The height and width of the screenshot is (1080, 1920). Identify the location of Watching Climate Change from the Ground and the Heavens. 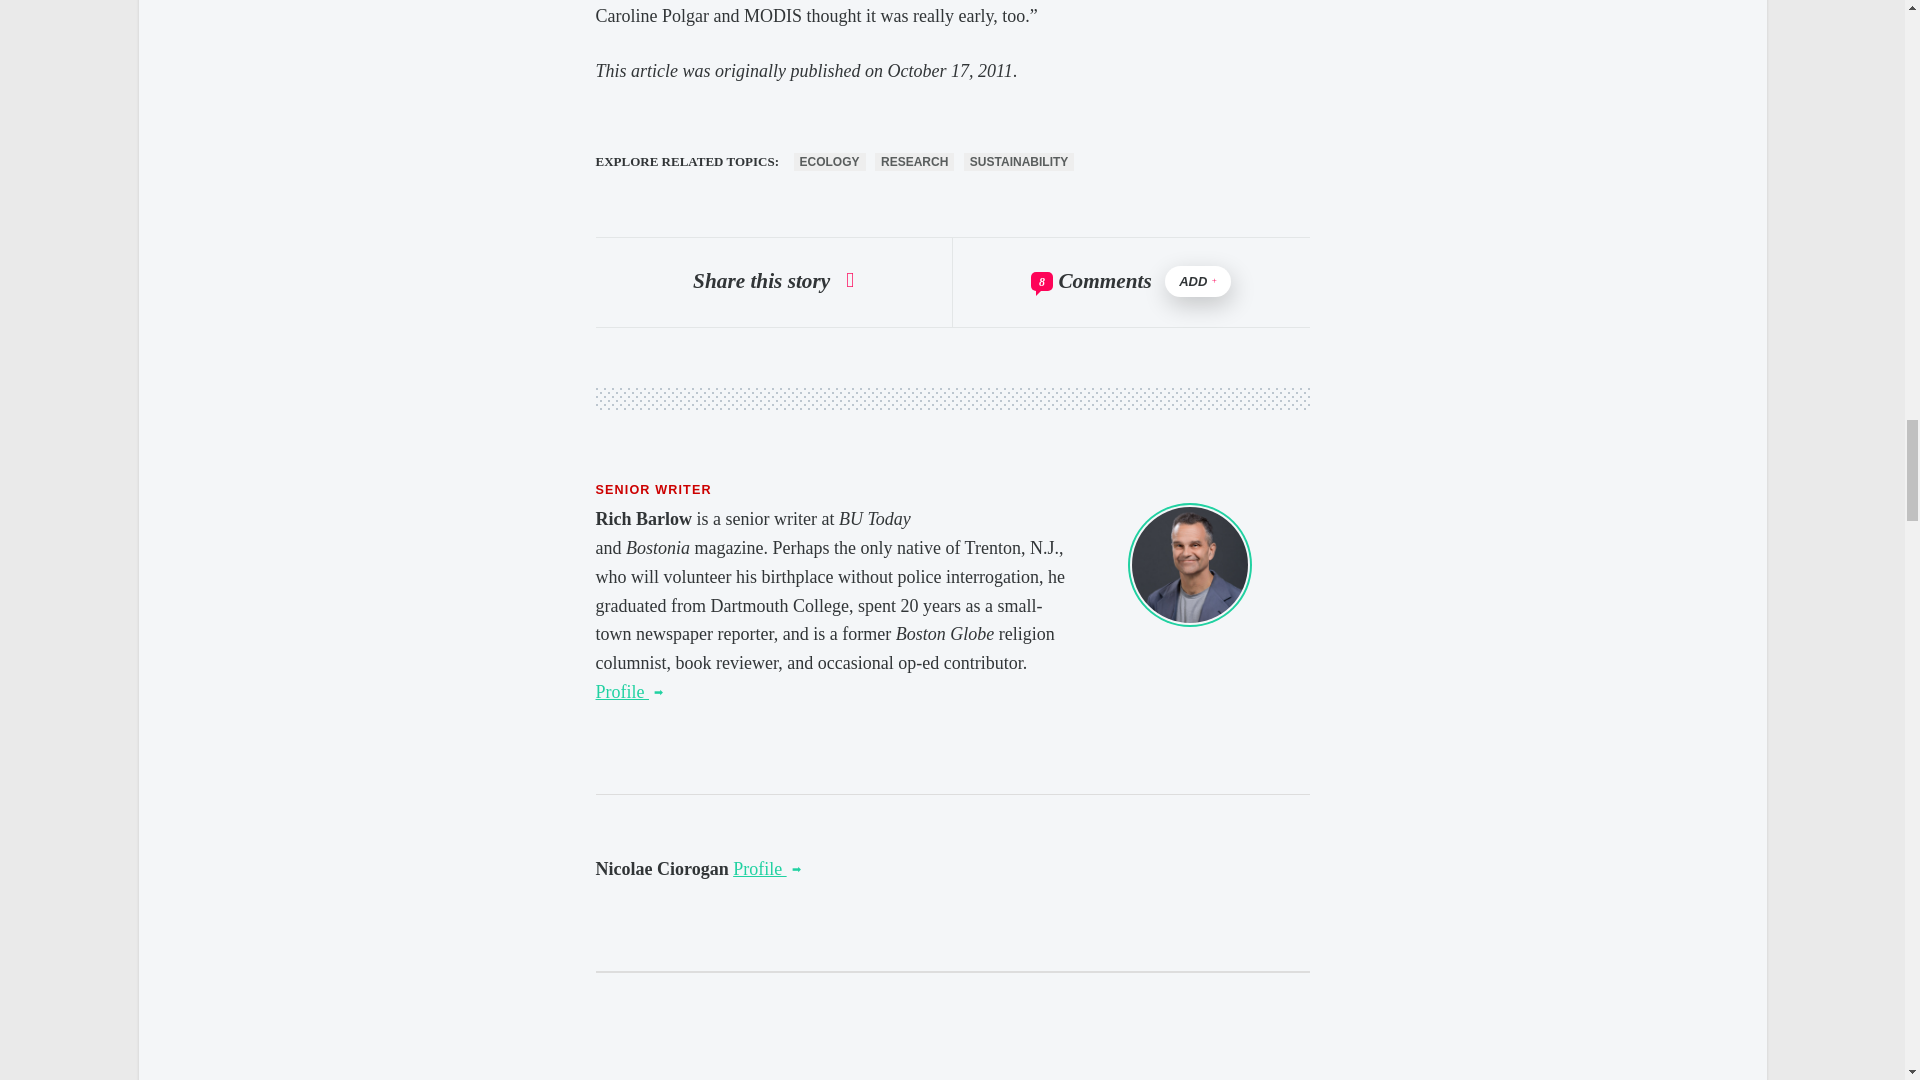
(630, 692).